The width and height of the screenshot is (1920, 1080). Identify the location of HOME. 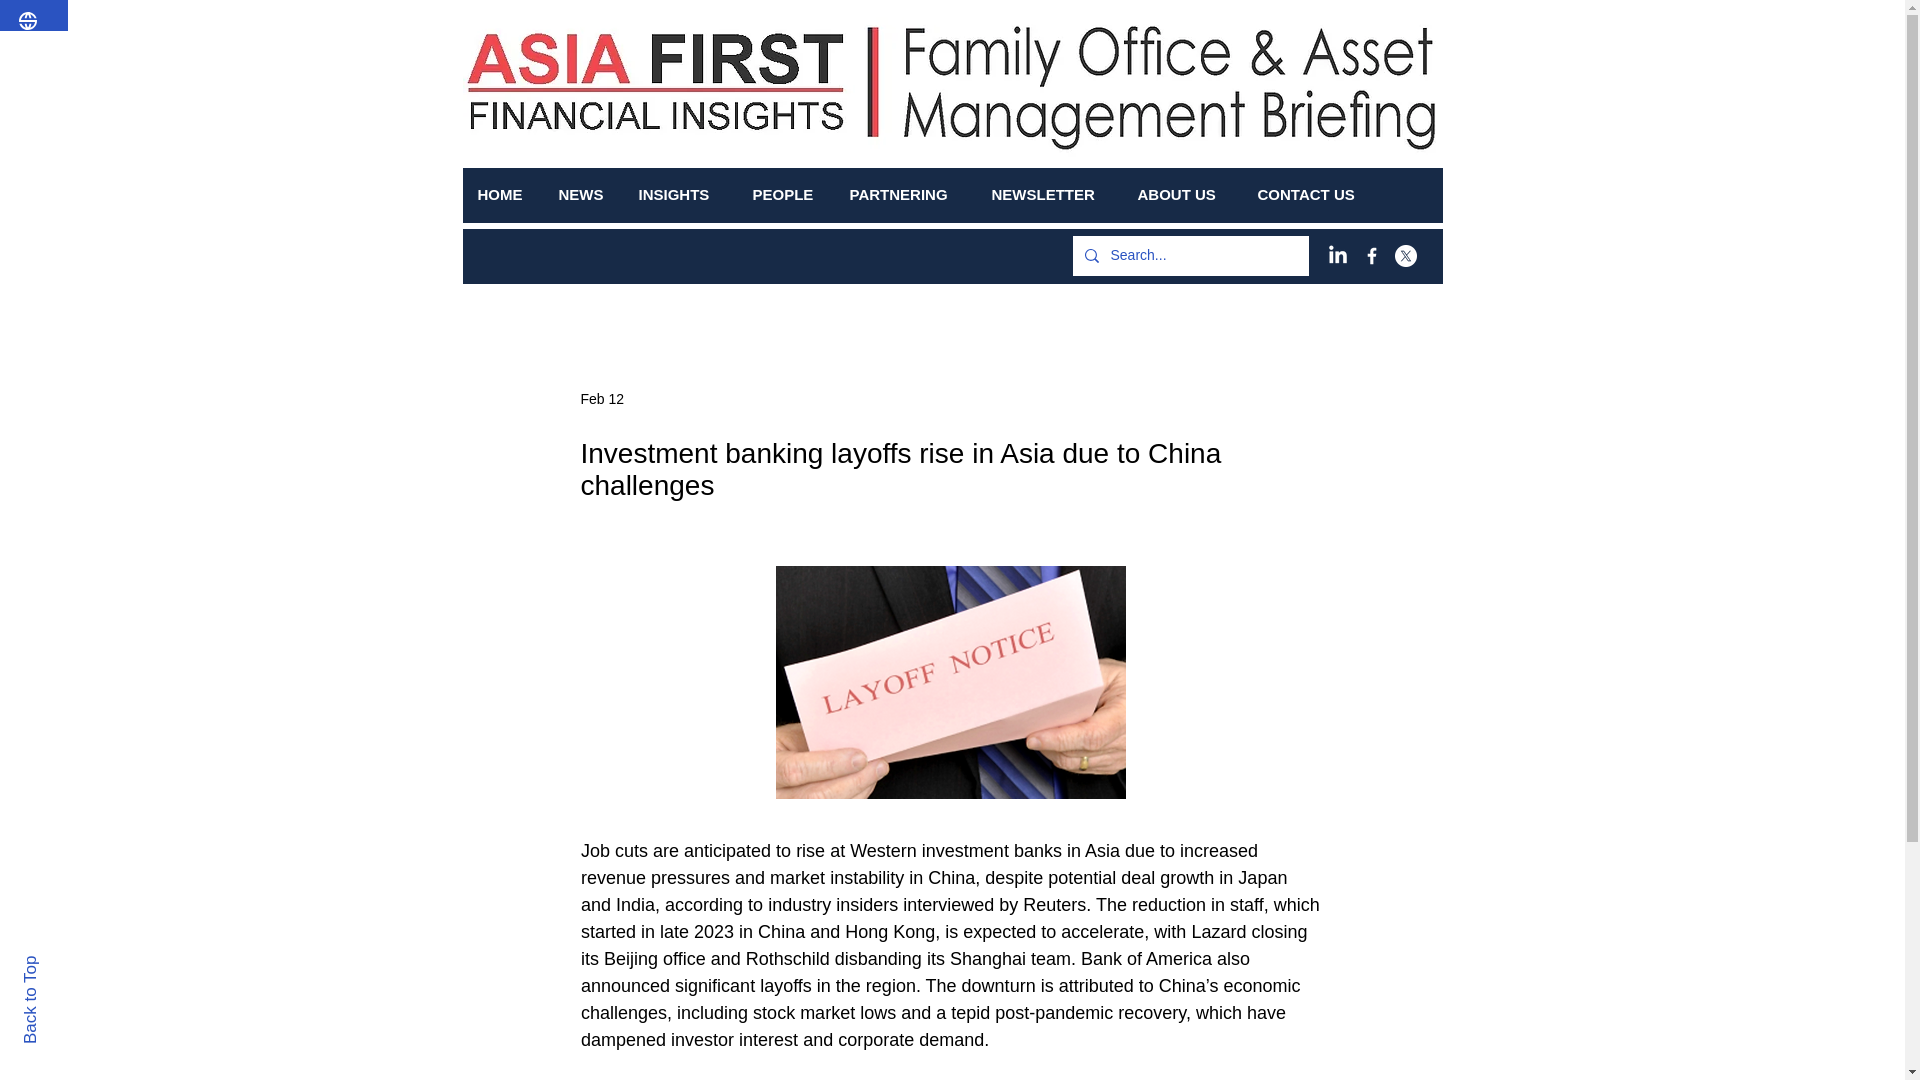
(502, 194).